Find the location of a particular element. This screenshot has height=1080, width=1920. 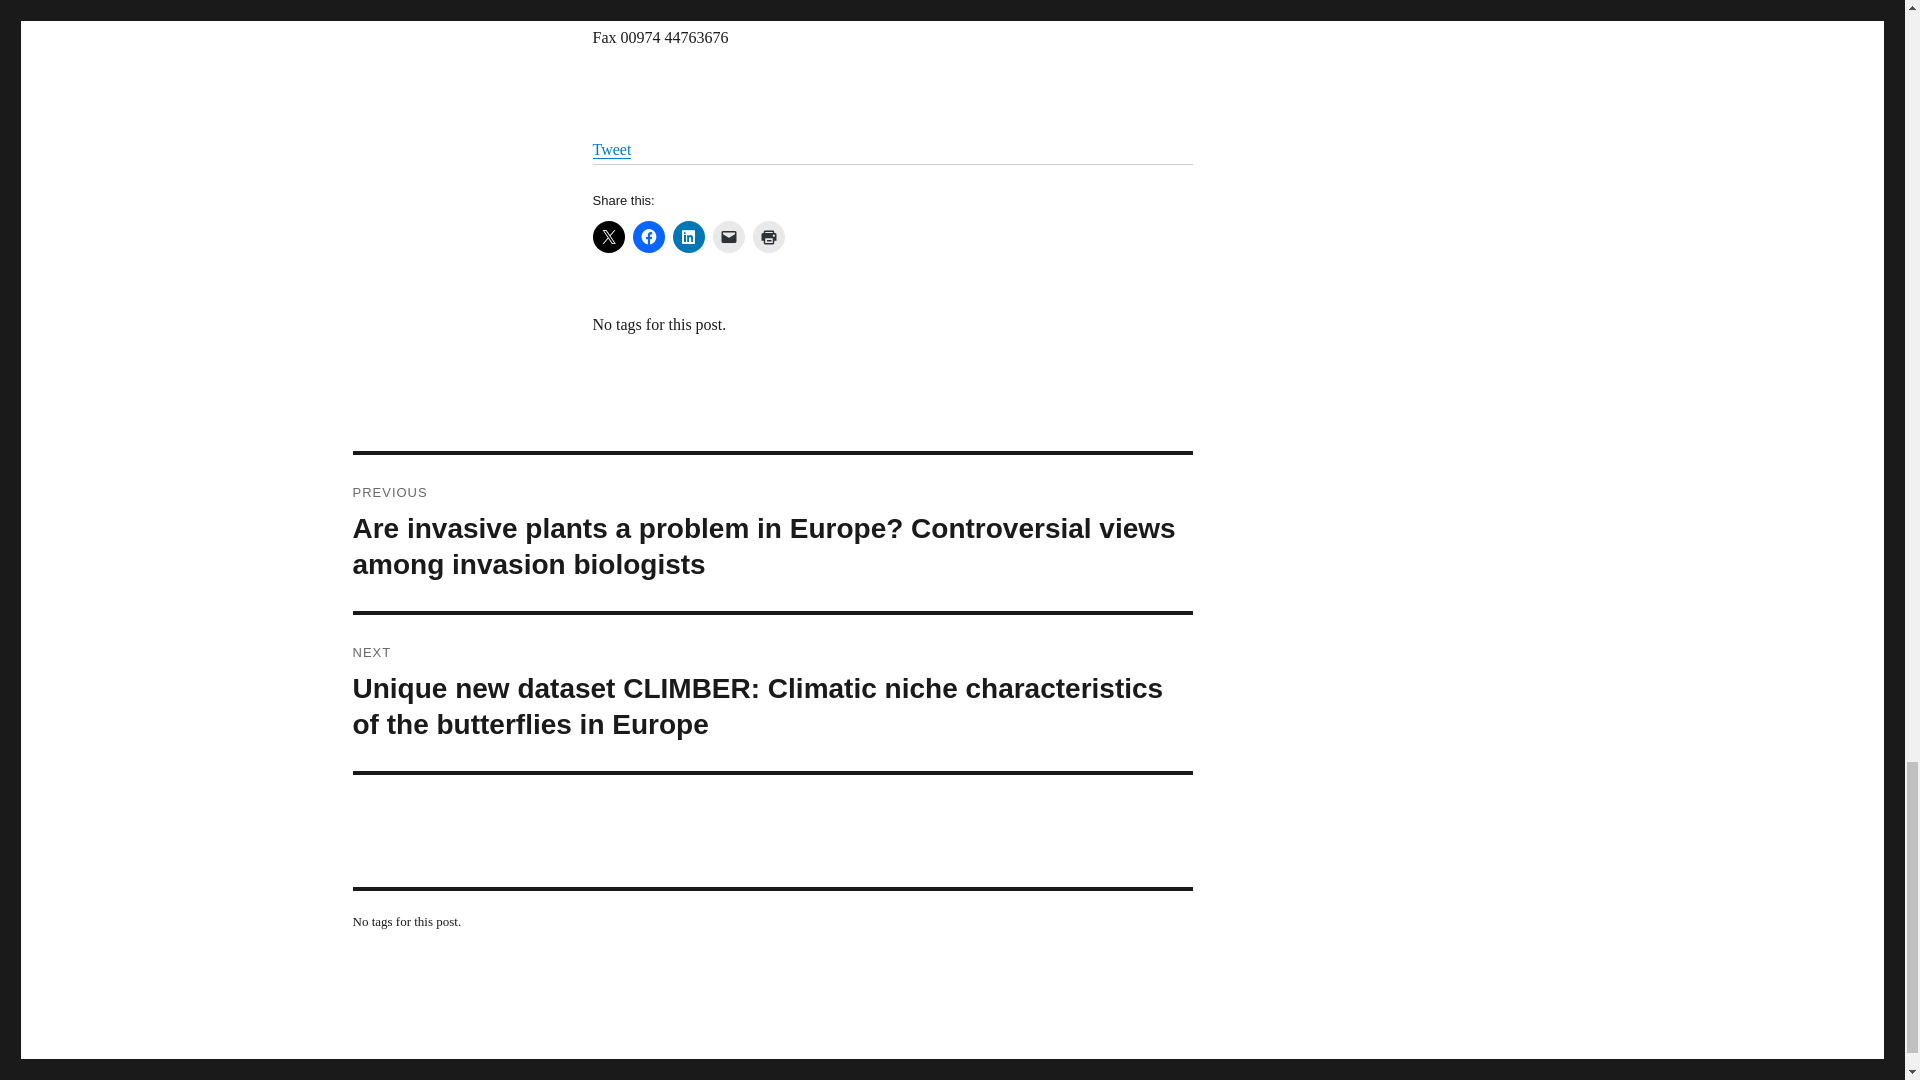

Click to share on LinkedIn is located at coordinates (688, 236).